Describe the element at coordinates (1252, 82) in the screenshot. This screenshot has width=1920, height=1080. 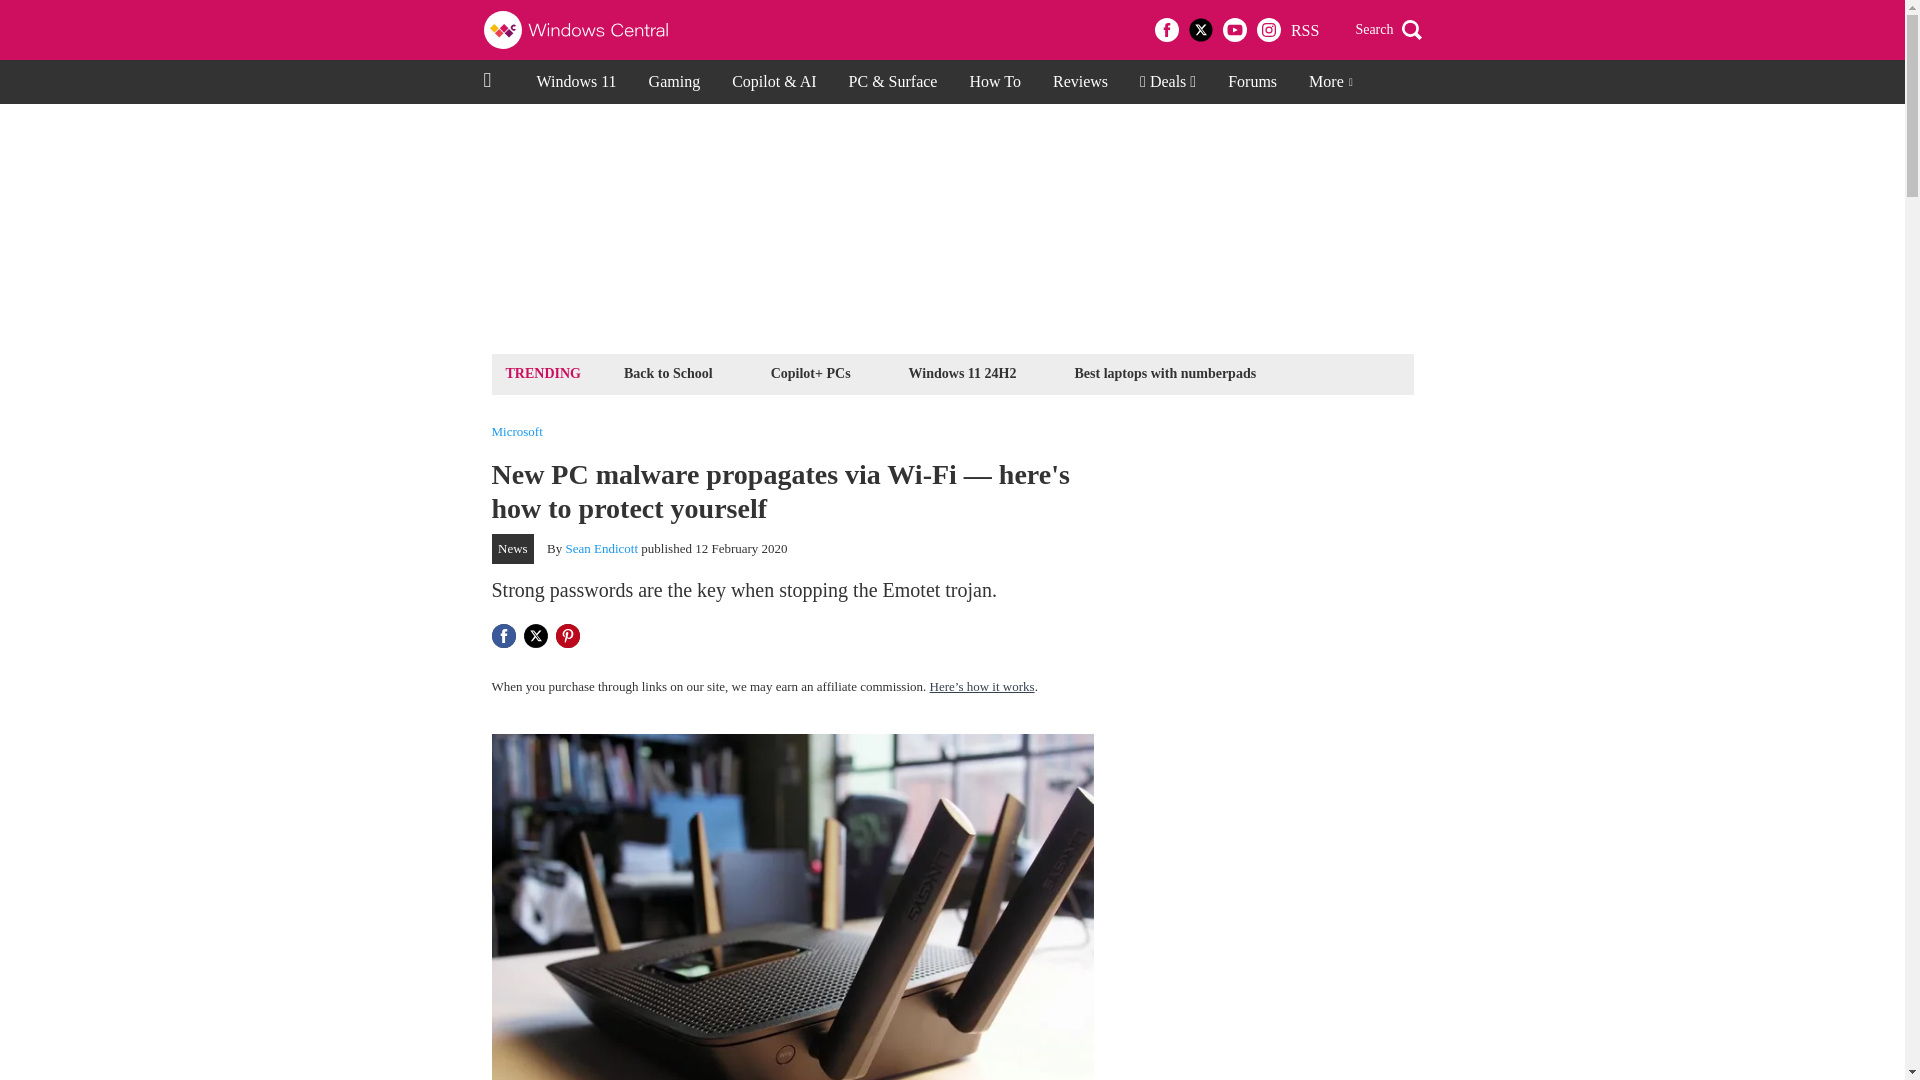
I see `Forums` at that location.